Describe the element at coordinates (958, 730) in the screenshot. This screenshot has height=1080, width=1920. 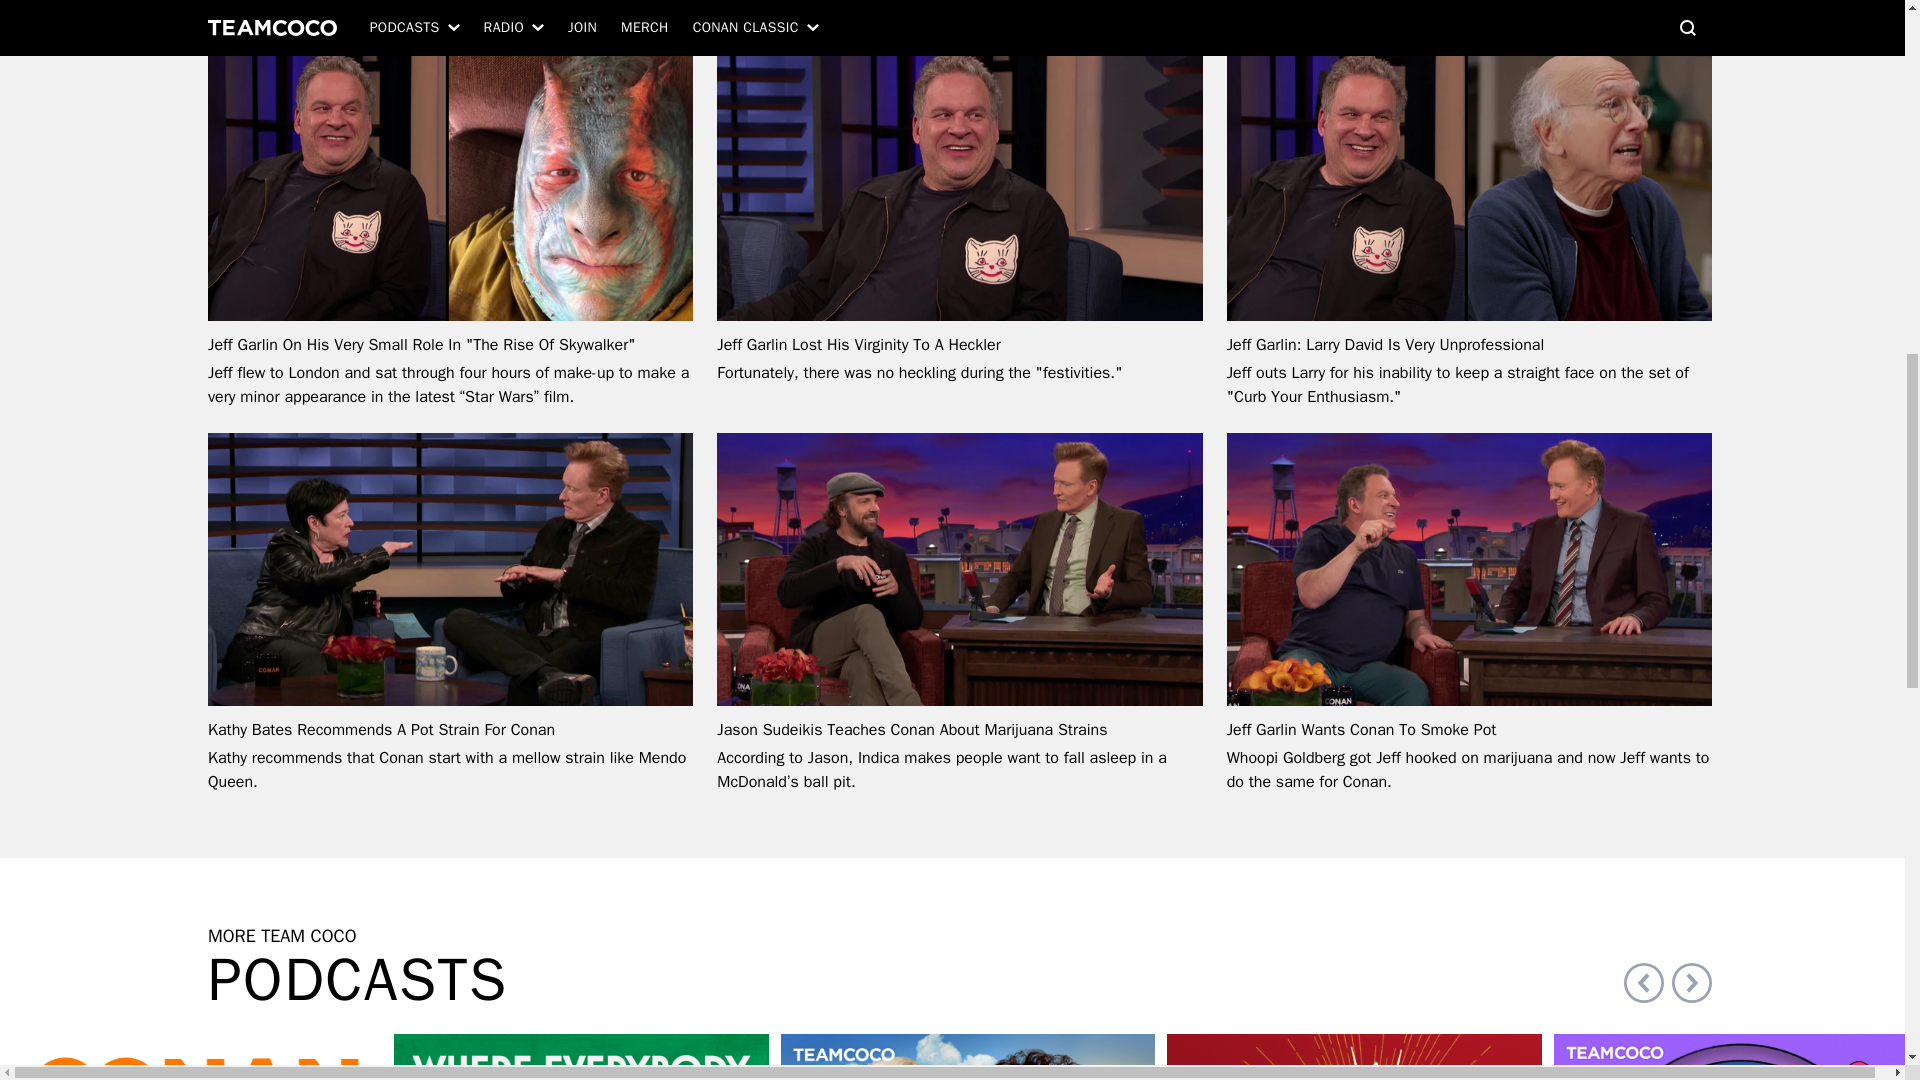
I see `Jason Sudeikis Teaches Conan About Marijuana Strains` at that location.